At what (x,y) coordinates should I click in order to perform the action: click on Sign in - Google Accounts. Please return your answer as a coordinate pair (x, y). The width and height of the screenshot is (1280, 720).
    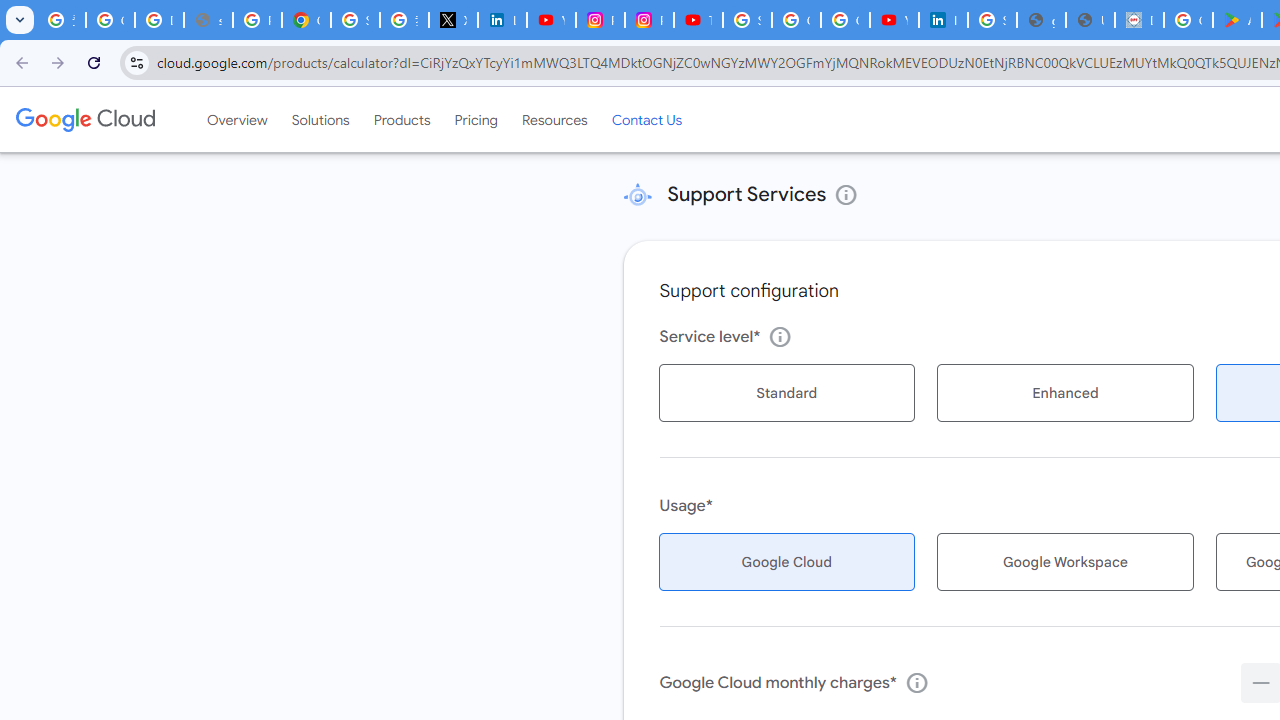
    Looking at the image, I should click on (992, 20).